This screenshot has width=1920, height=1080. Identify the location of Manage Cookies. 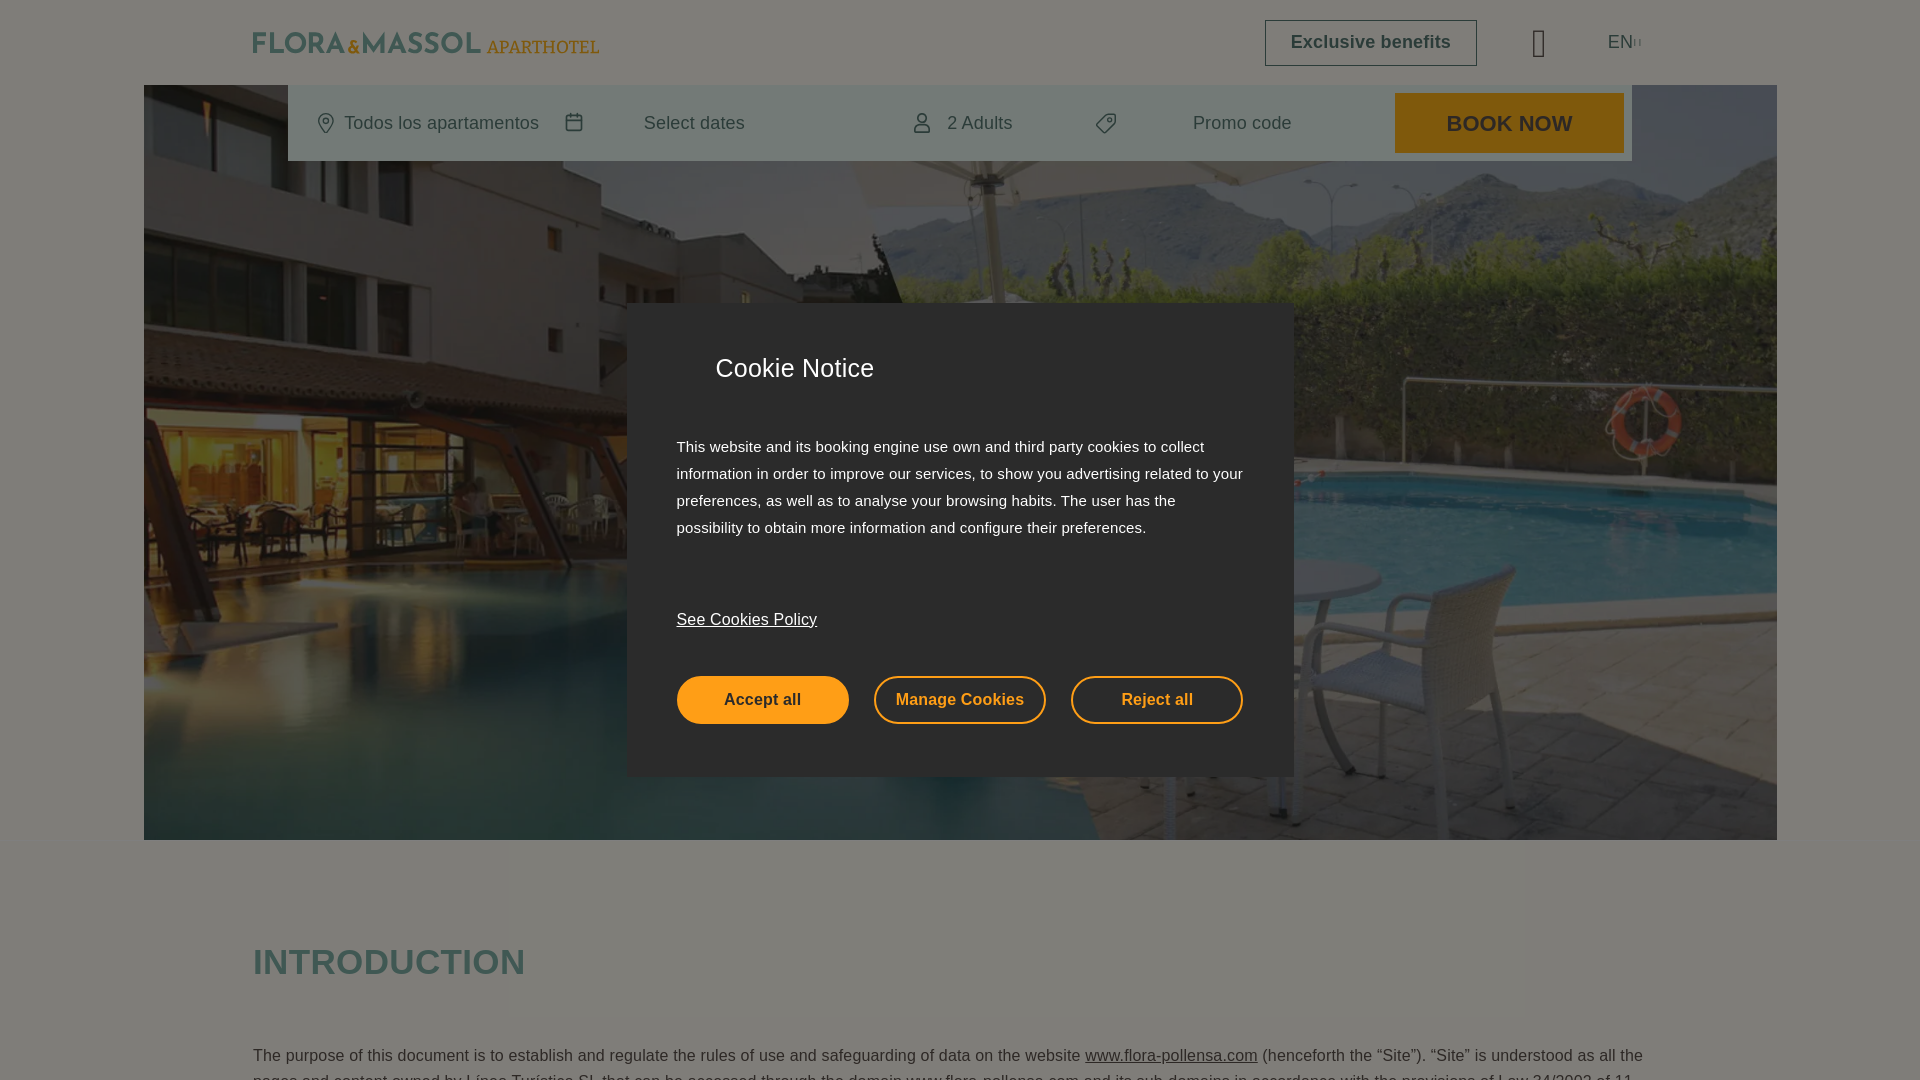
(960, 700).